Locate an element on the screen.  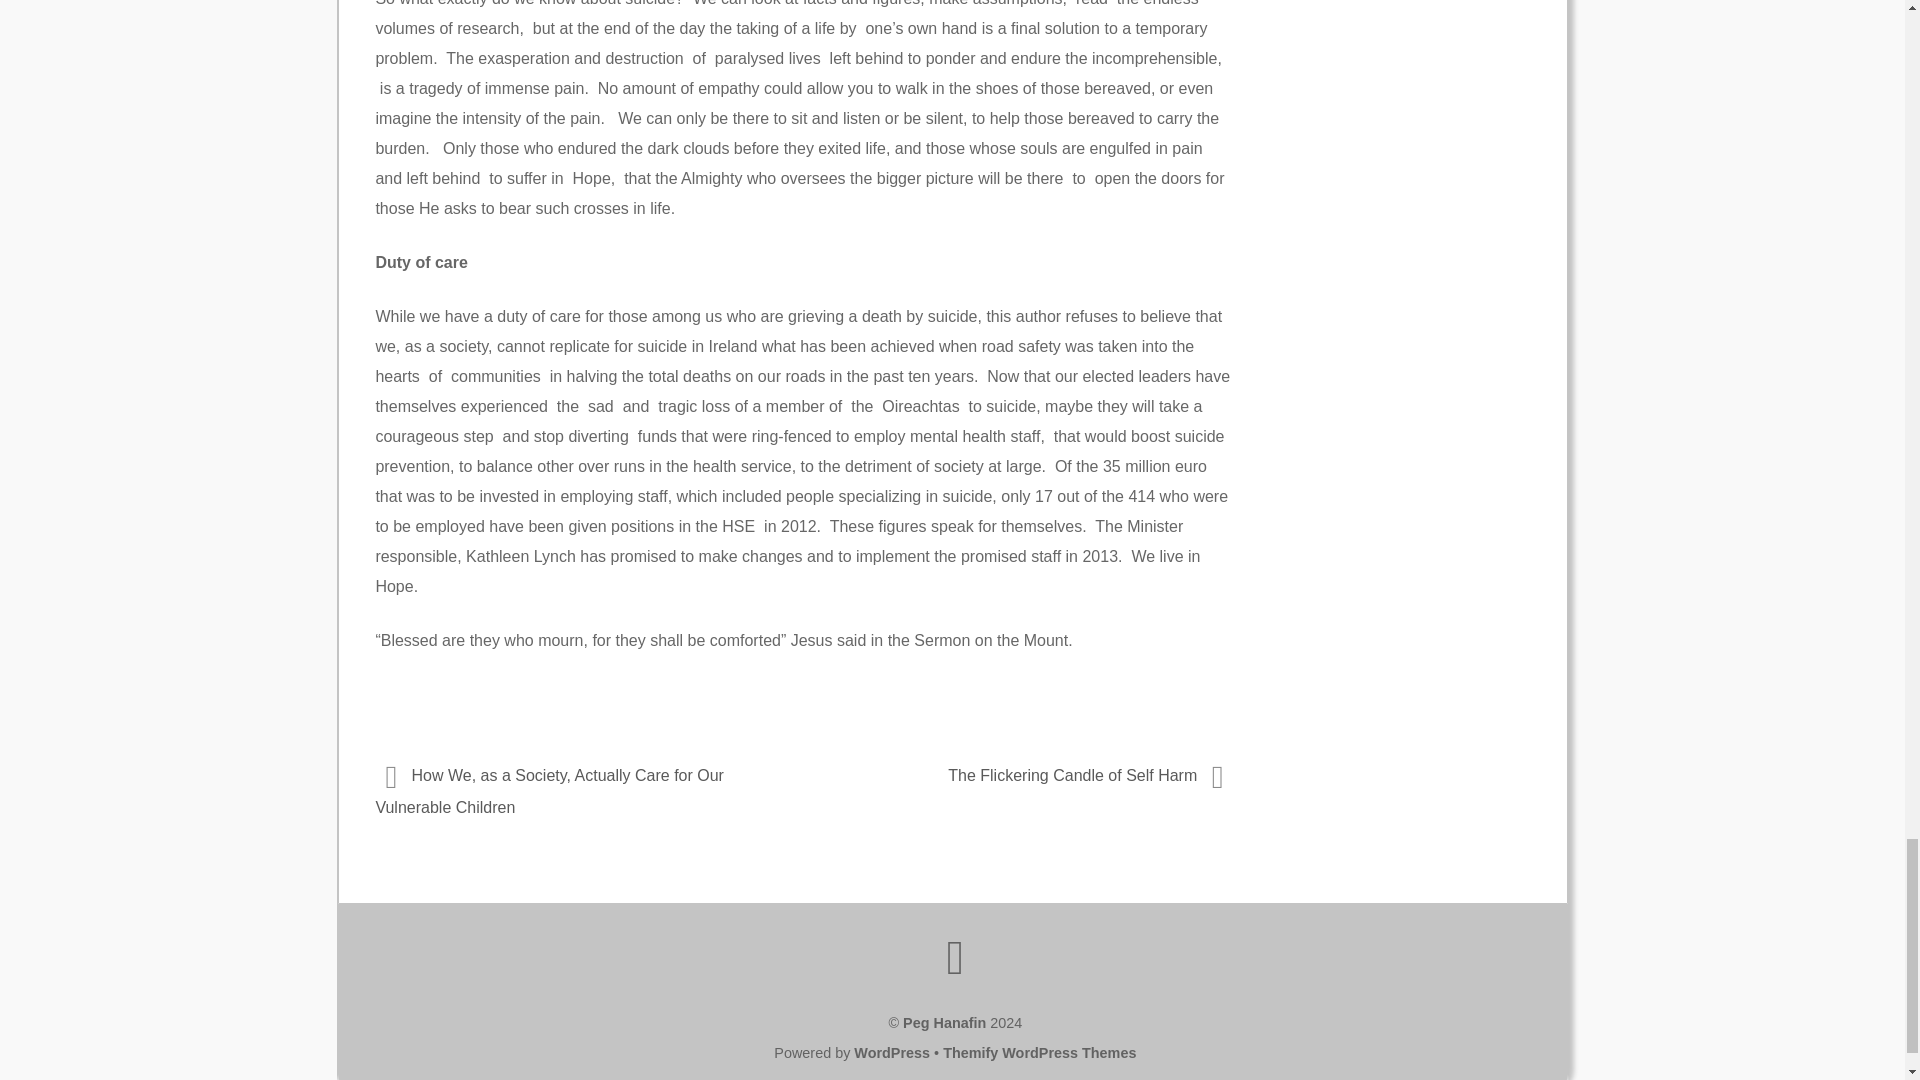
The Flickering Candle of Self Harm is located at coordinates (1030, 776).